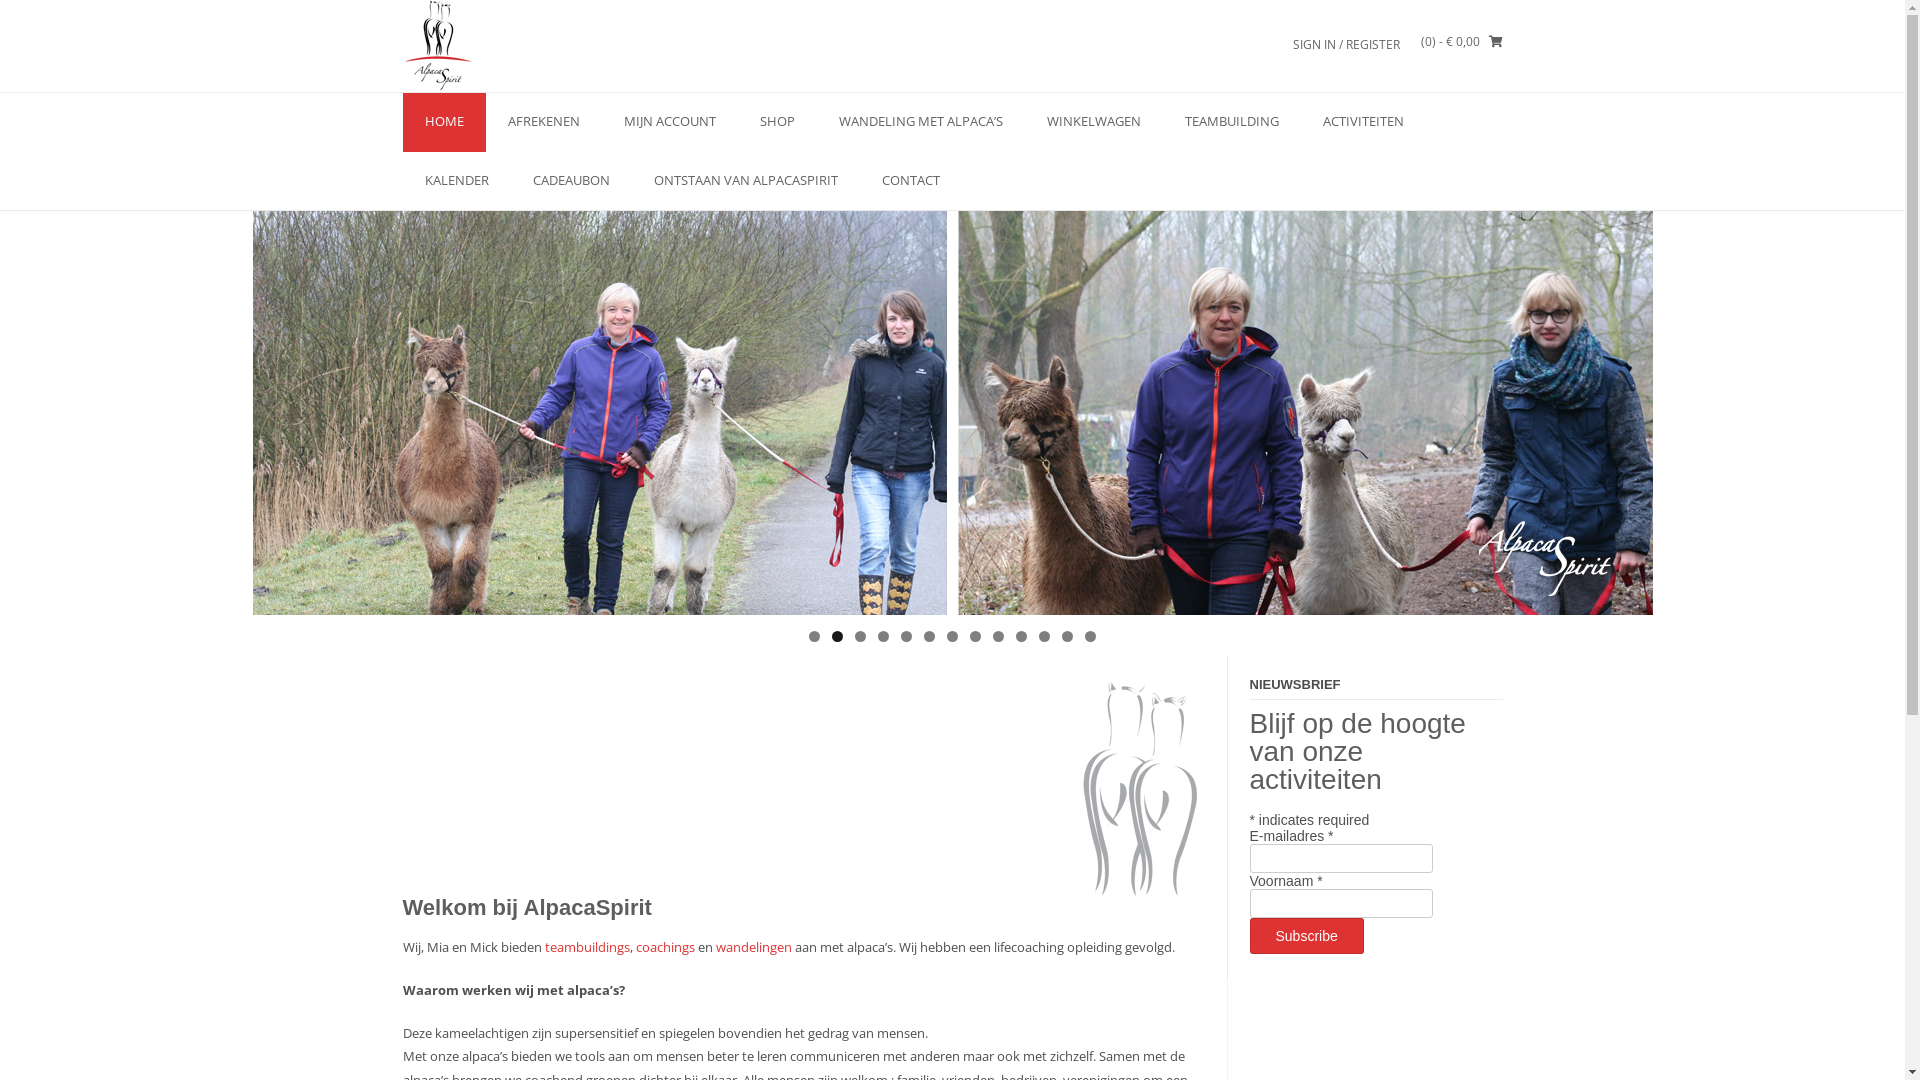 This screenshot has height=1080, width=1920. I want to click on HOME, so click(444, 122).